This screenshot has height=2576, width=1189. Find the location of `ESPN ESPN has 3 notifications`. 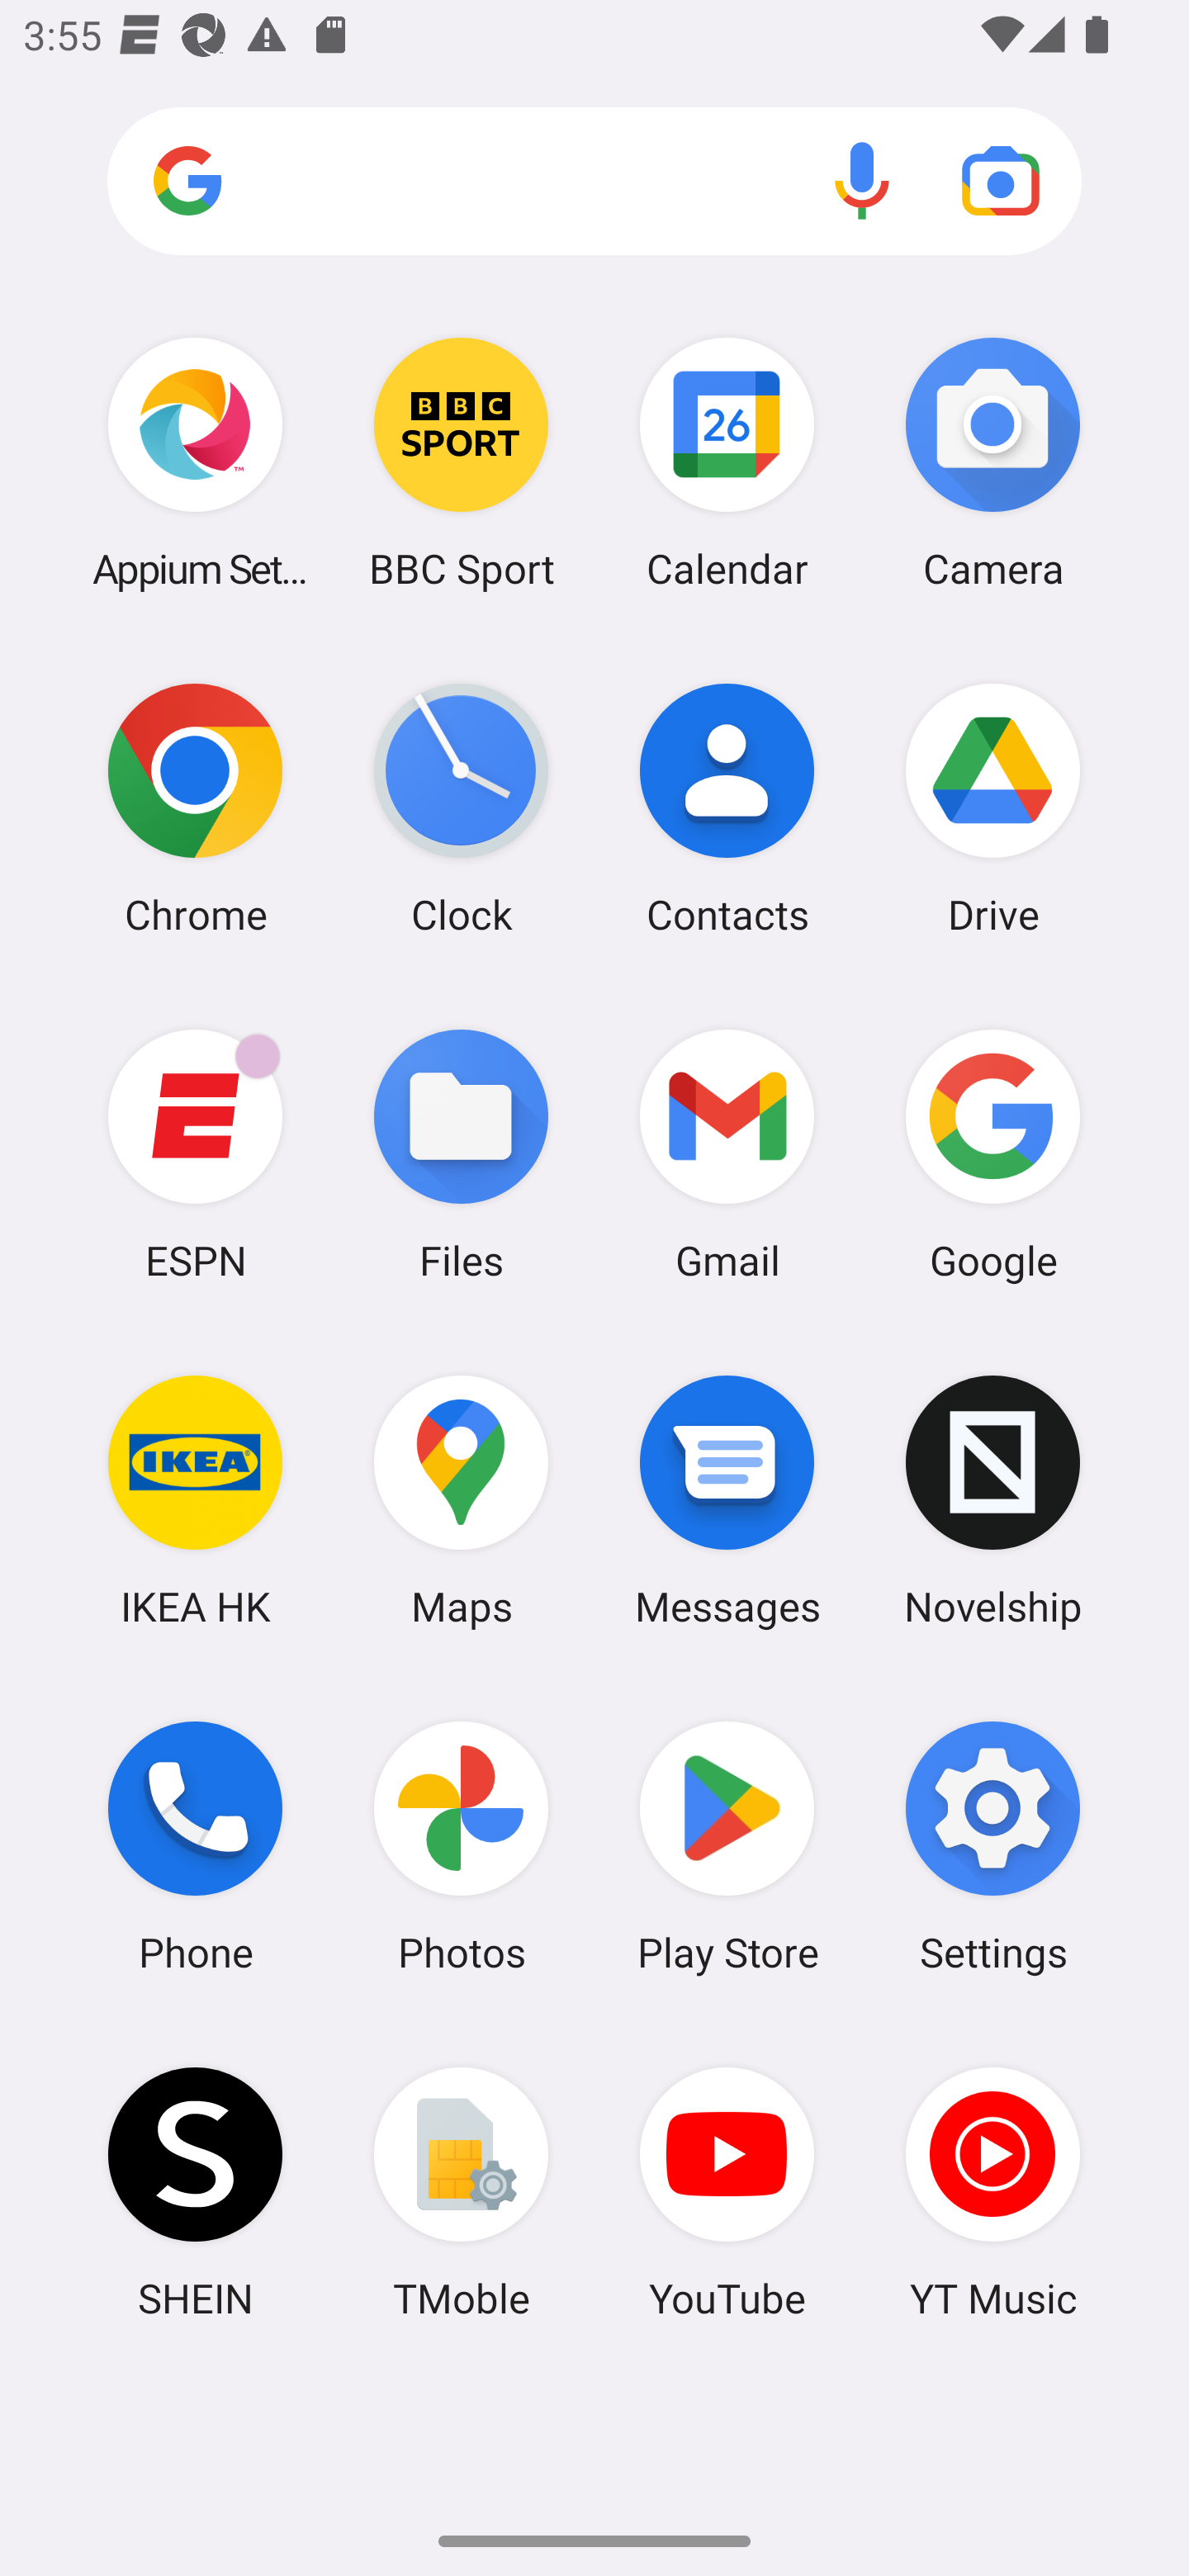

ESPN ESPN has 3 notifications is located at coordinates (195, 1153).